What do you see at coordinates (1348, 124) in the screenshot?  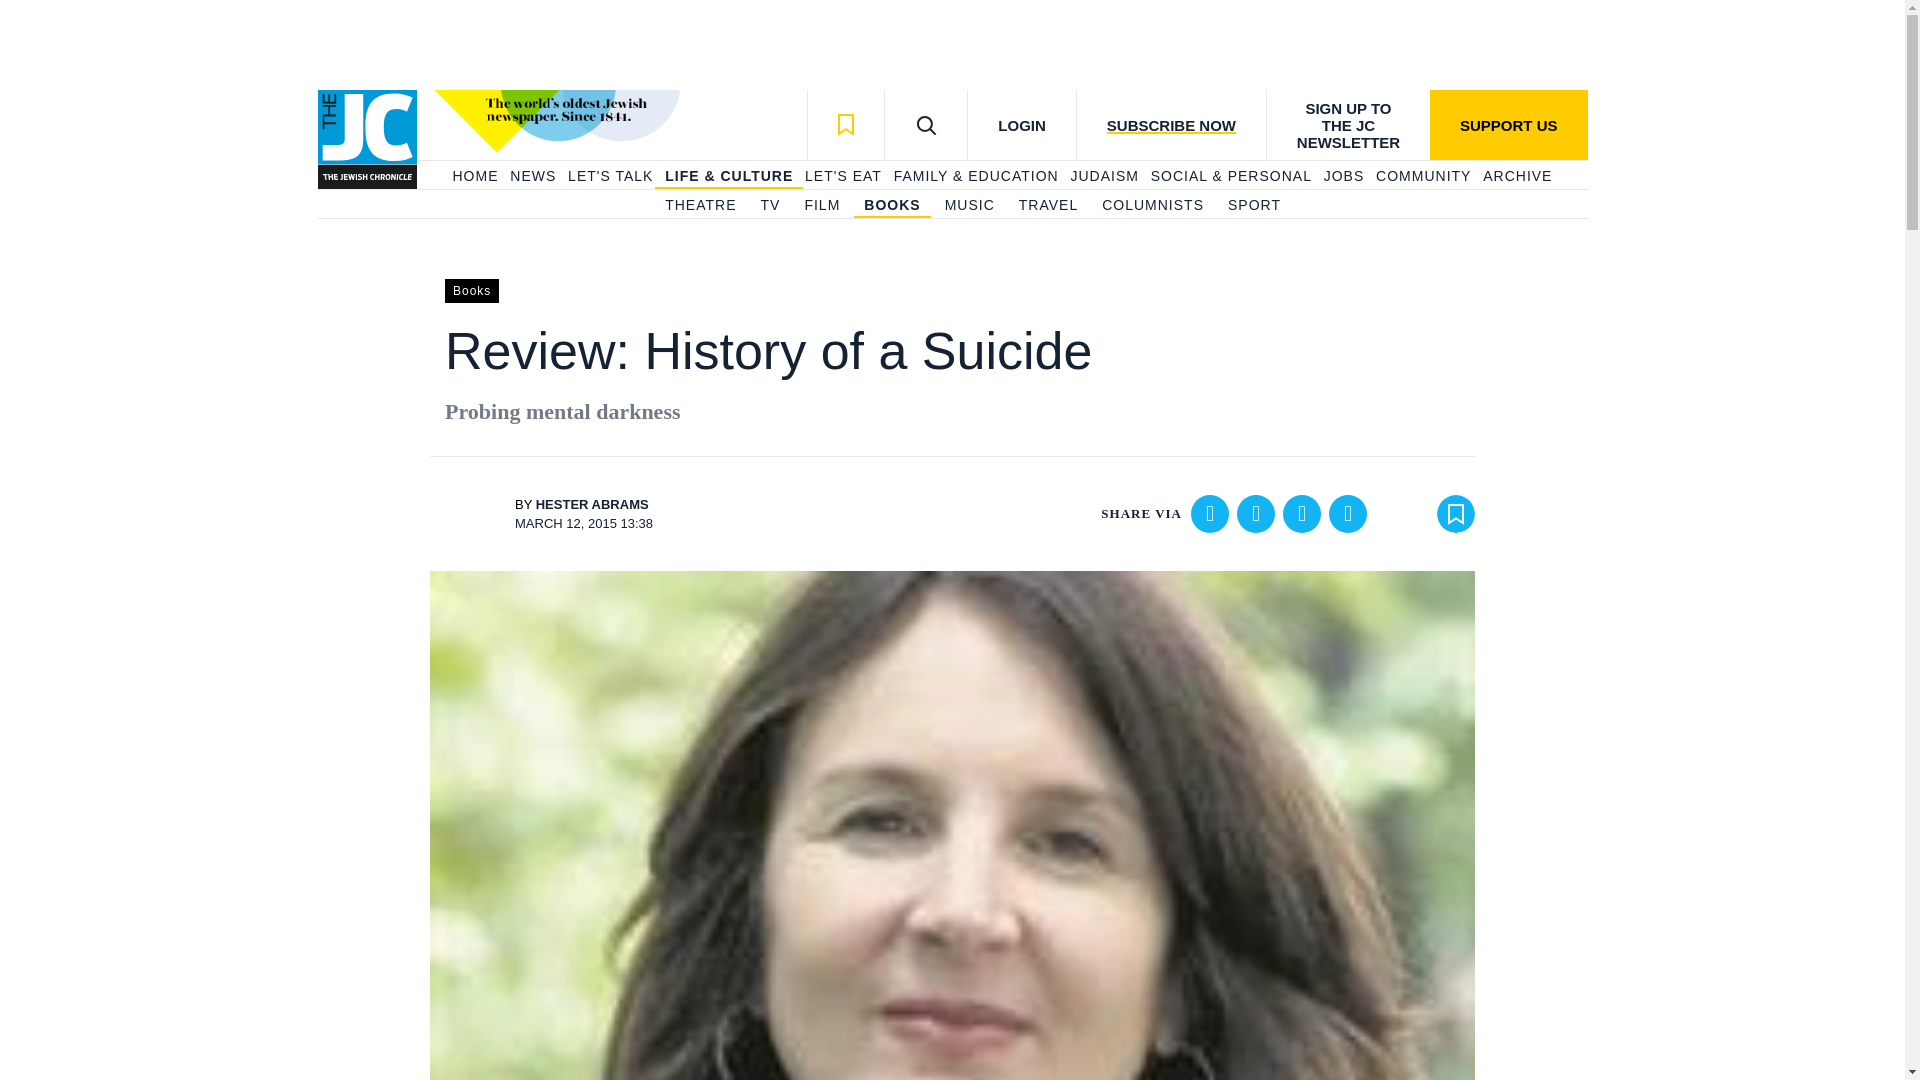 I see `SIGN UP TO THE JC NEWSLETTER` at bounding box center [1348, 124].